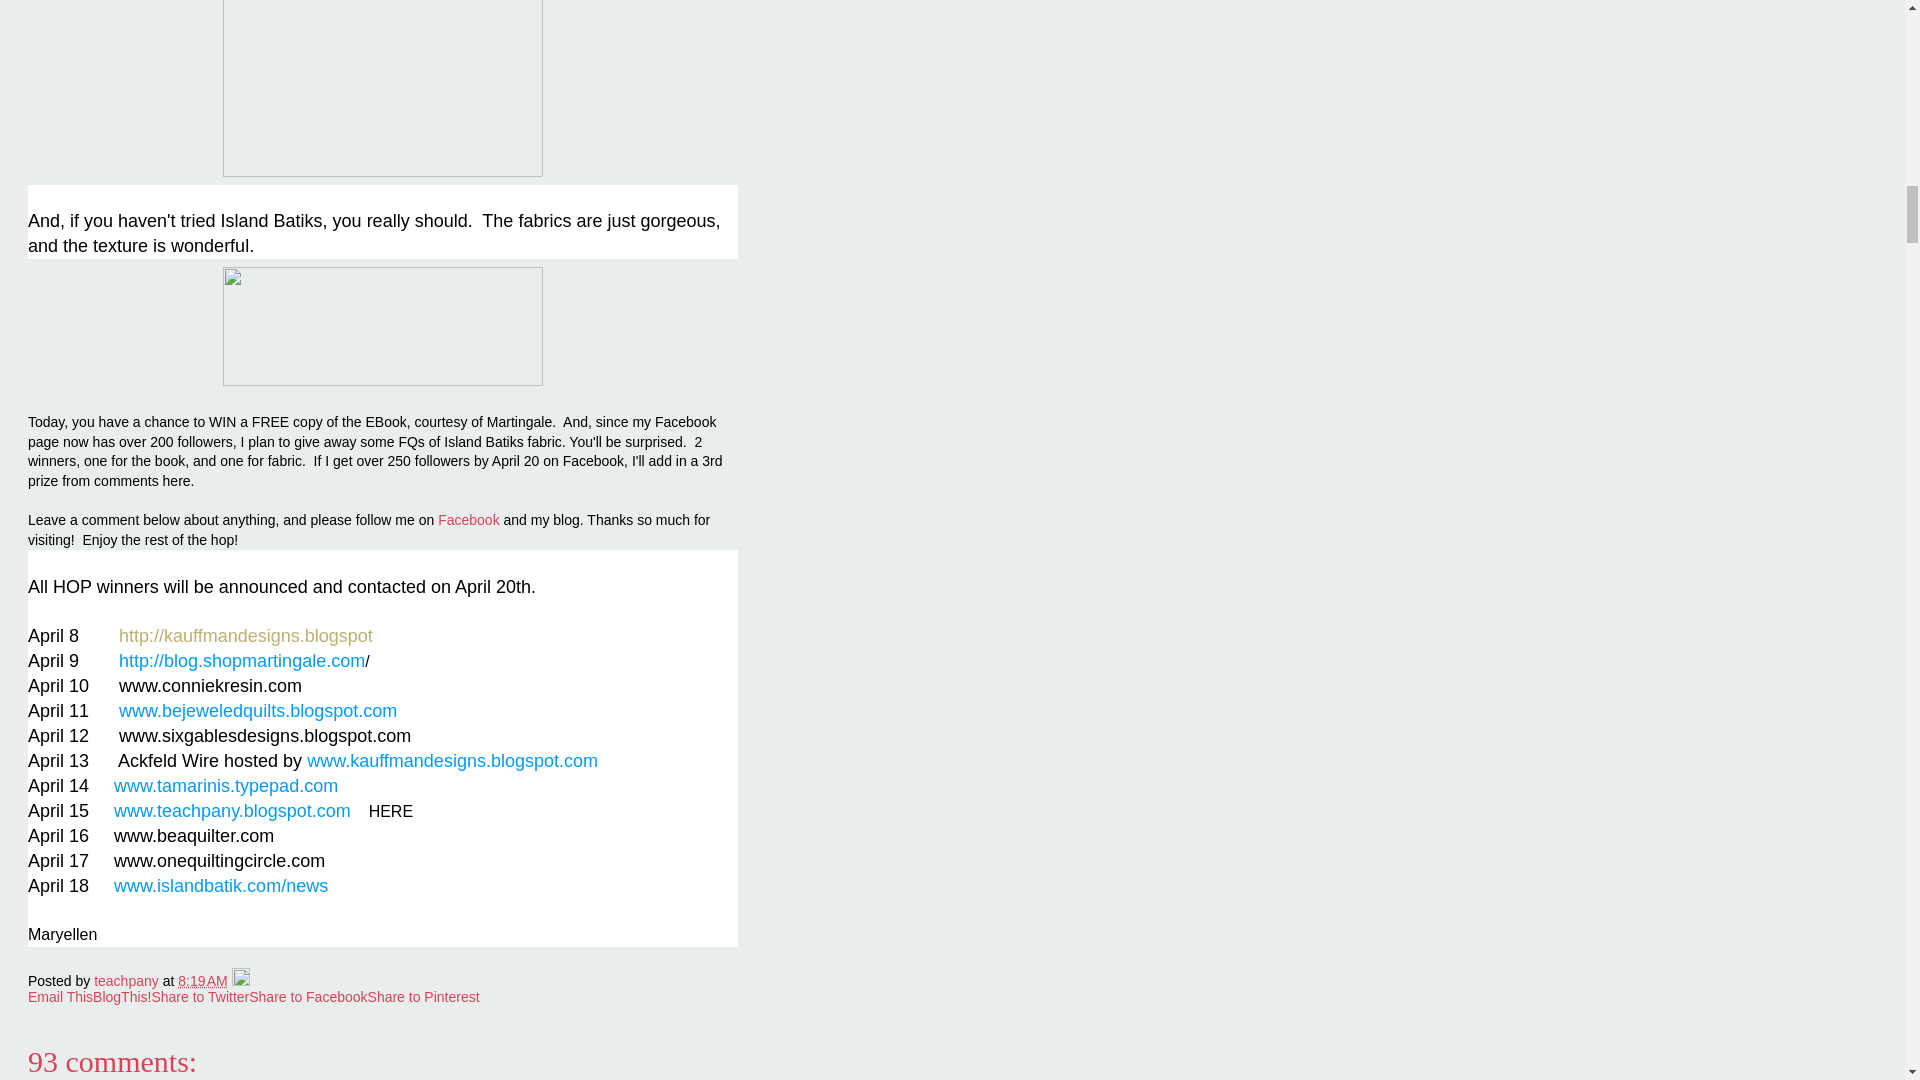 This screenshot has width=1920, height=1080. I want to click on www.bejeweledquilts.blogspot.com  , so click(262, 712).